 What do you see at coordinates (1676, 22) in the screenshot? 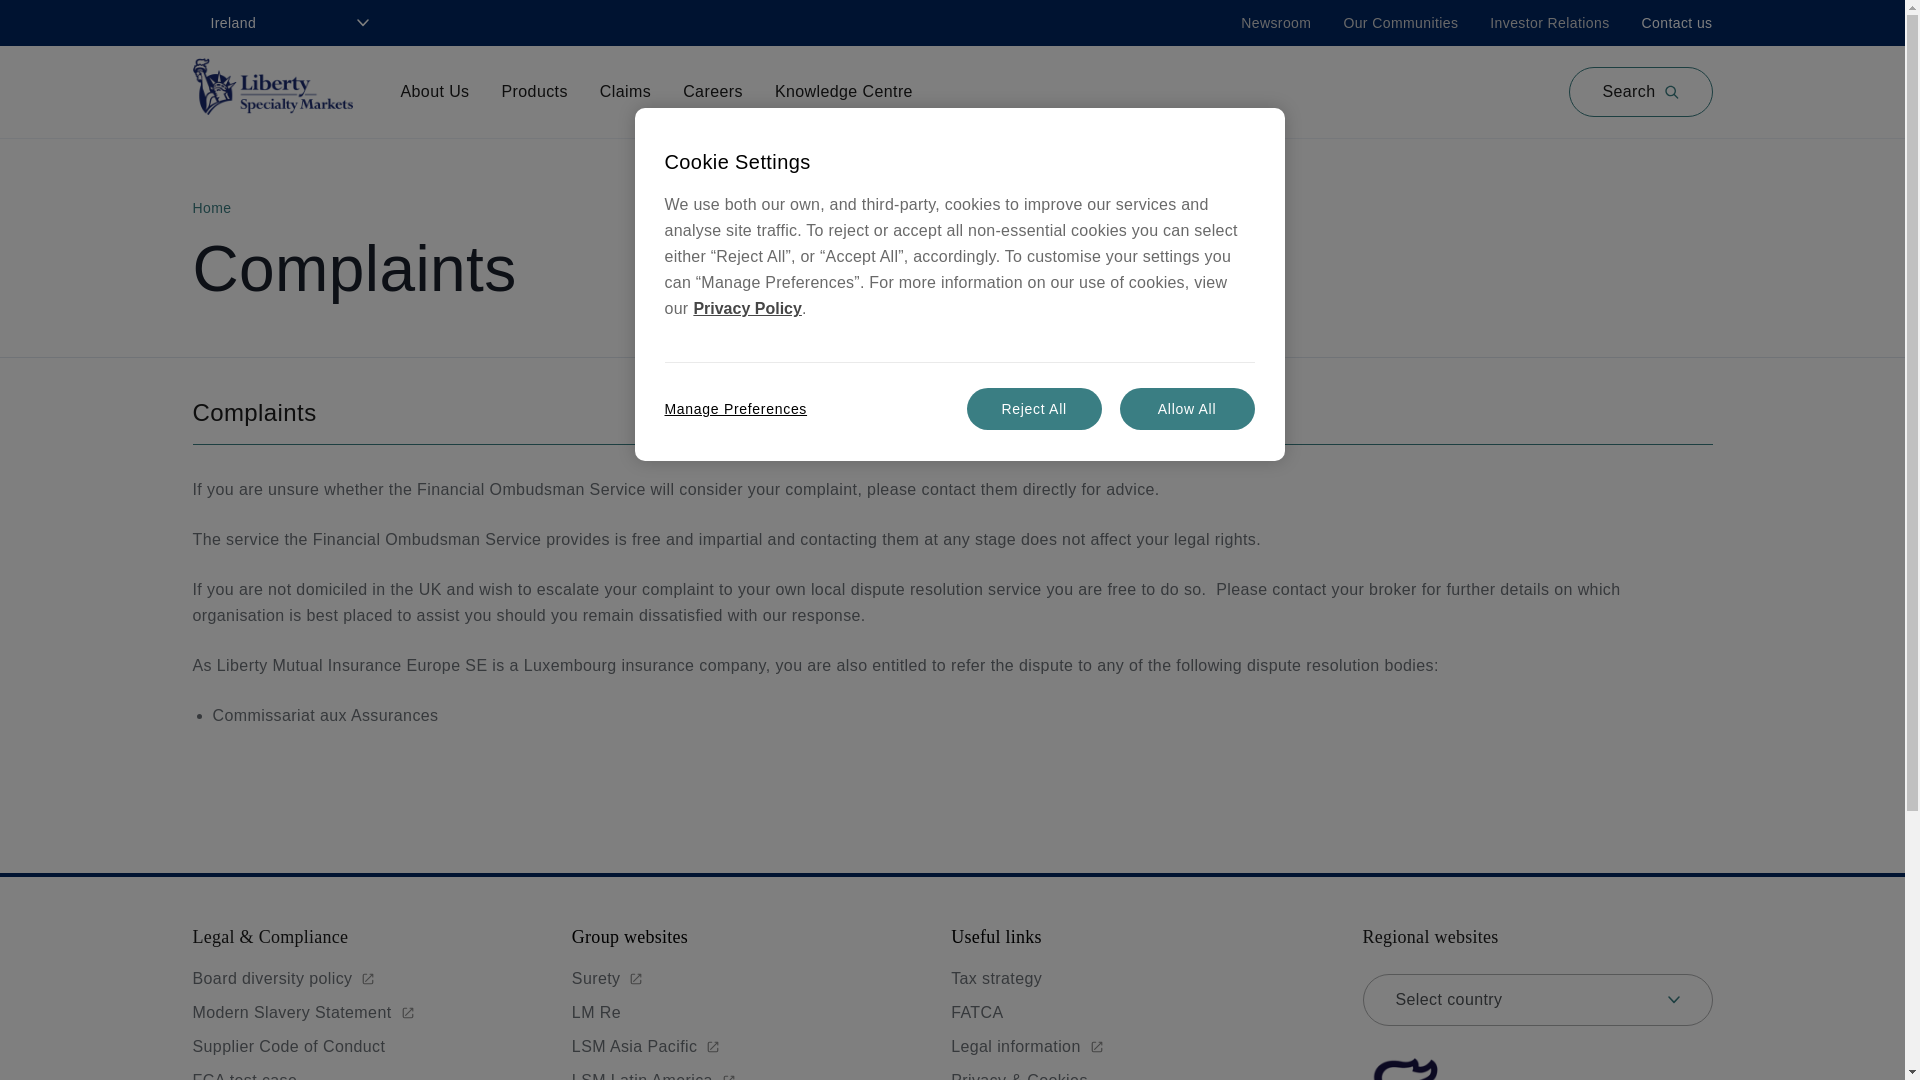
I see `Contact us` at bounding box center [1676, 22].